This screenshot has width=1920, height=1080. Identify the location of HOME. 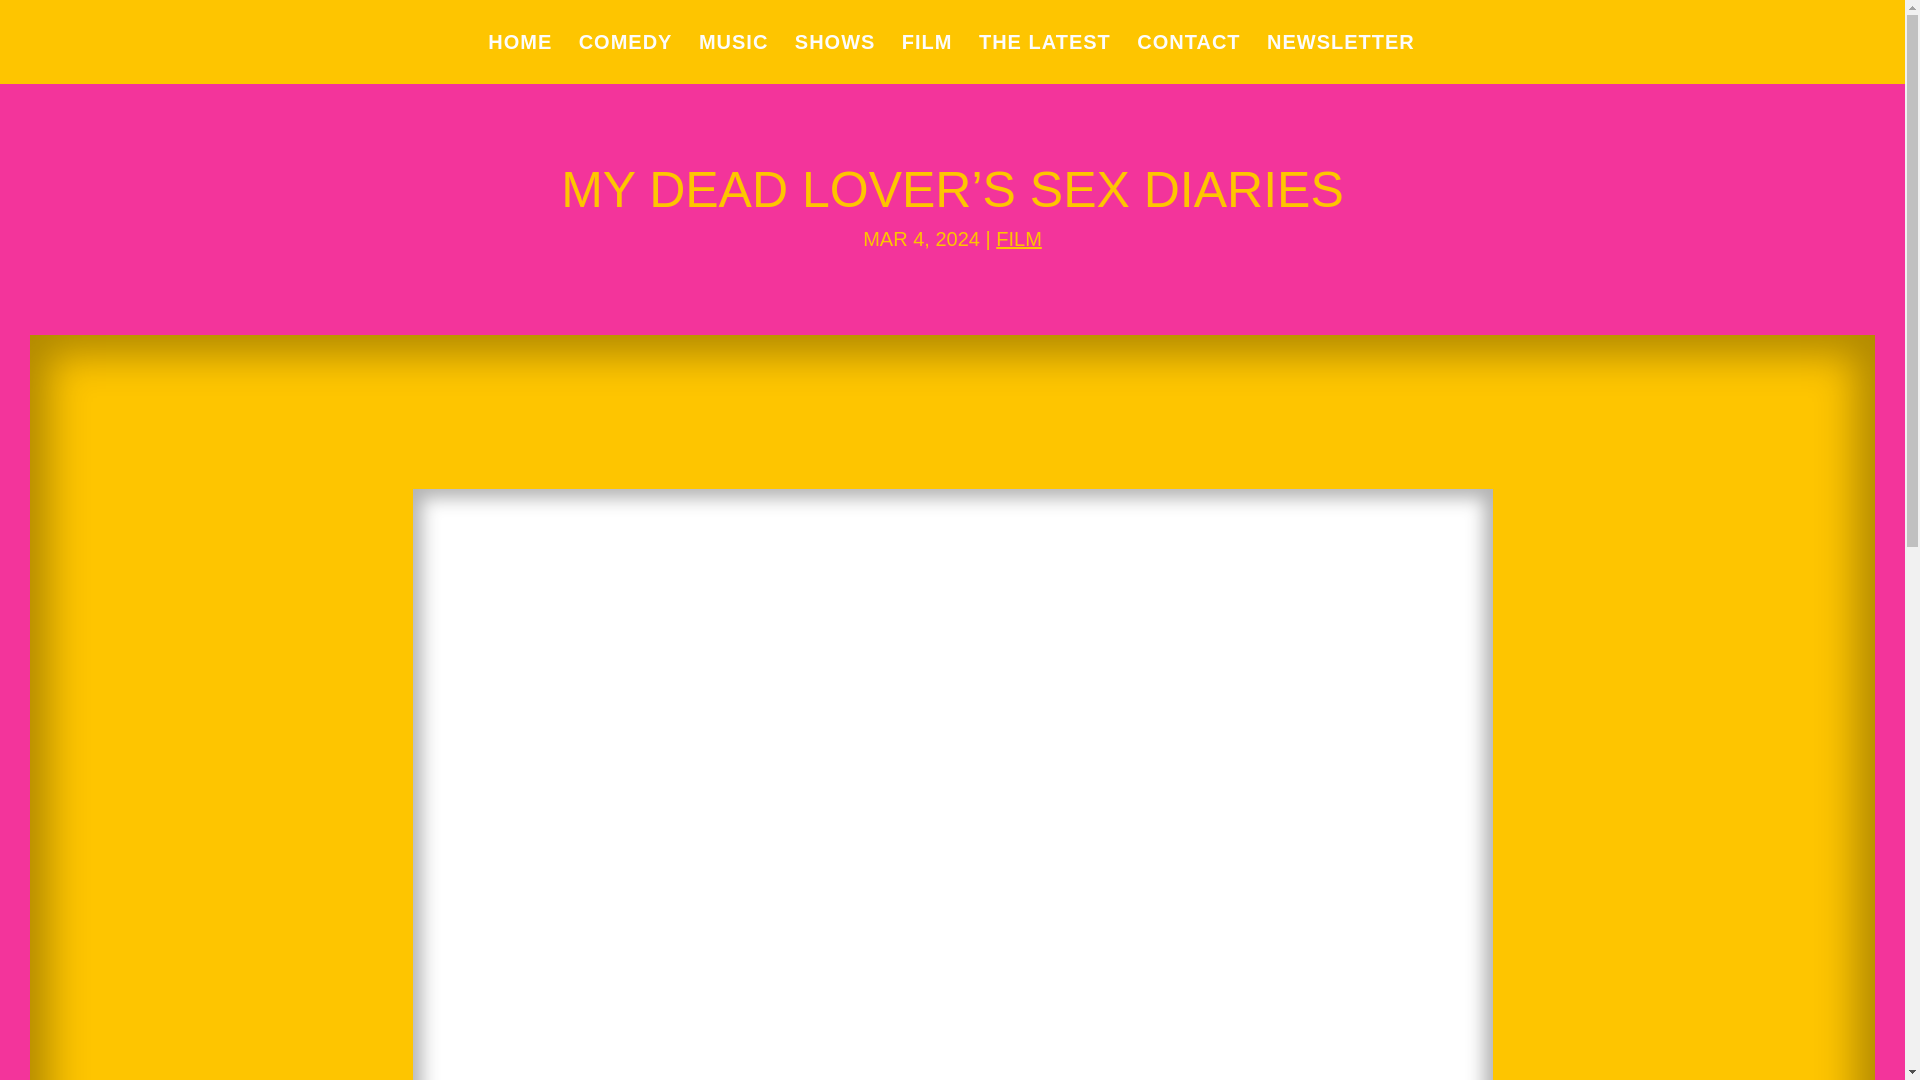
(520, 59).